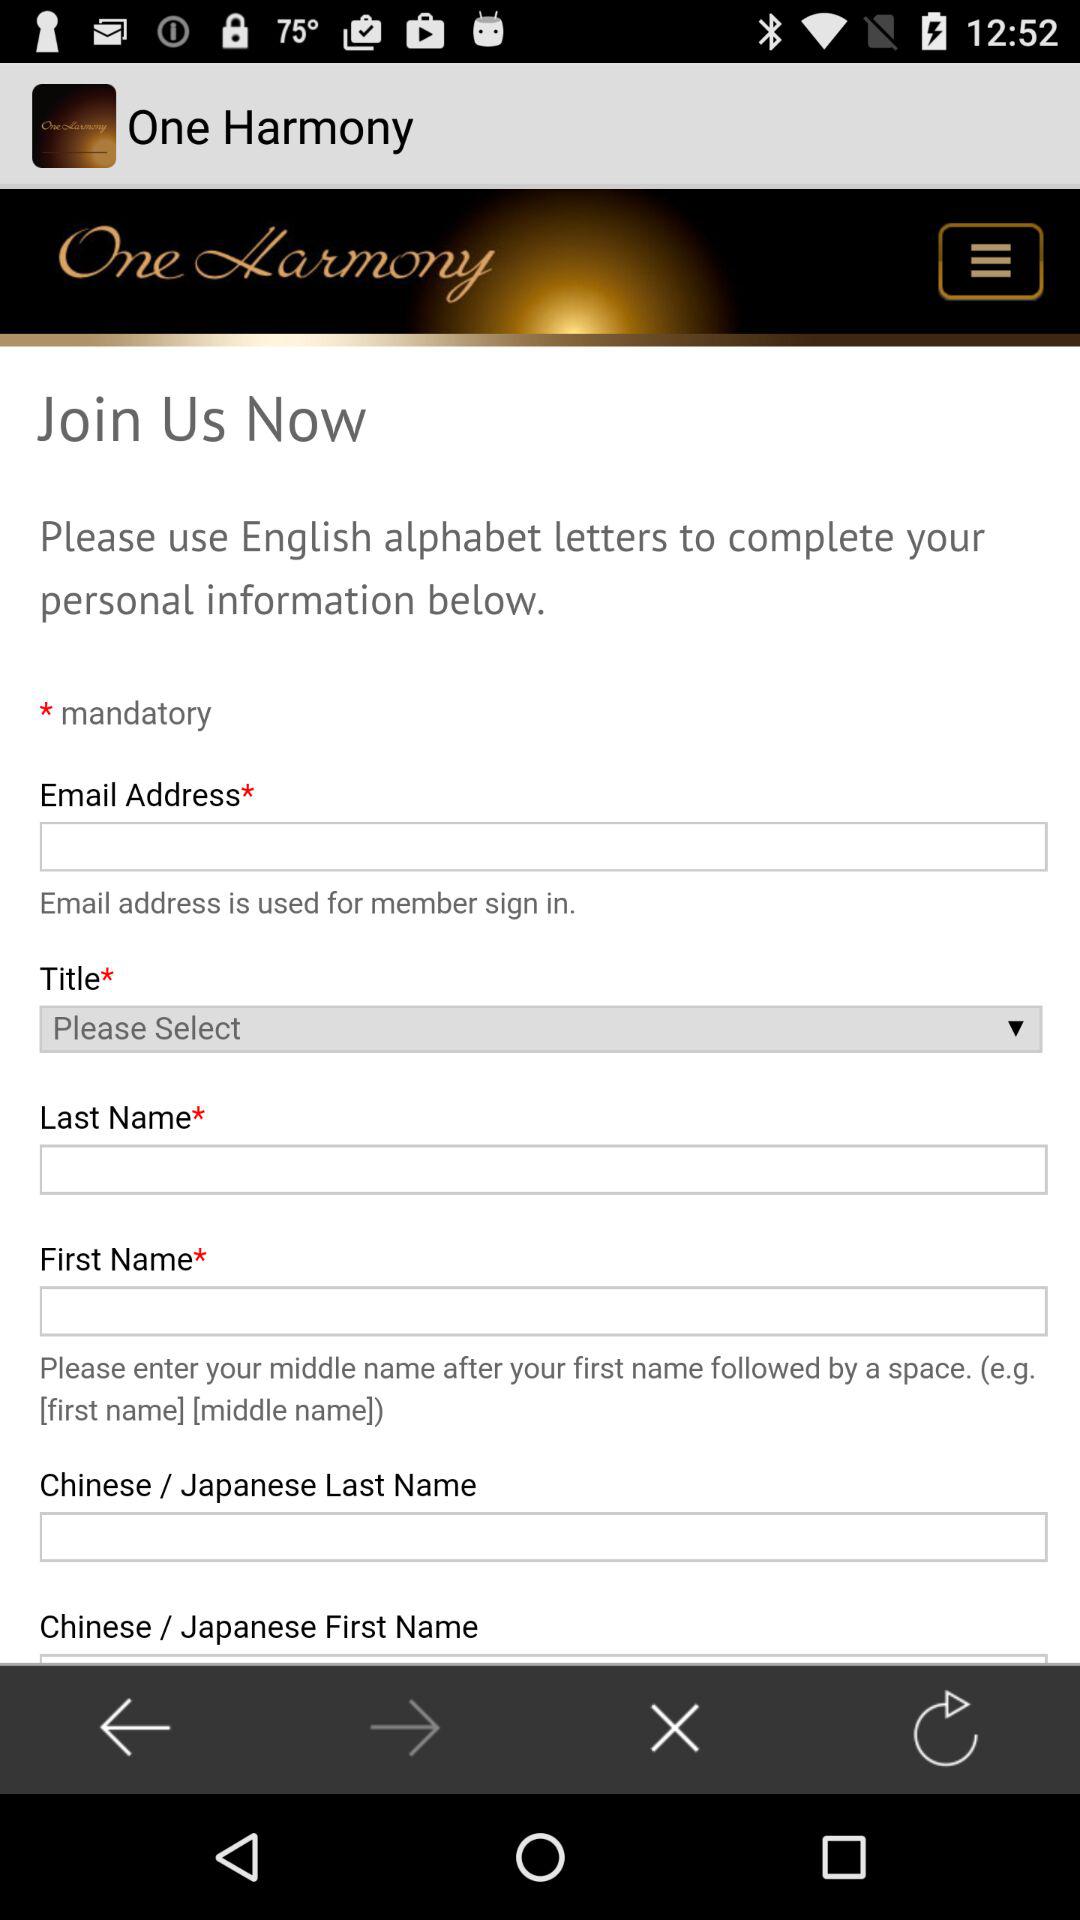 This screenshot has height=1920, width=1080. I want to click on go forward, so click(404, 1728).